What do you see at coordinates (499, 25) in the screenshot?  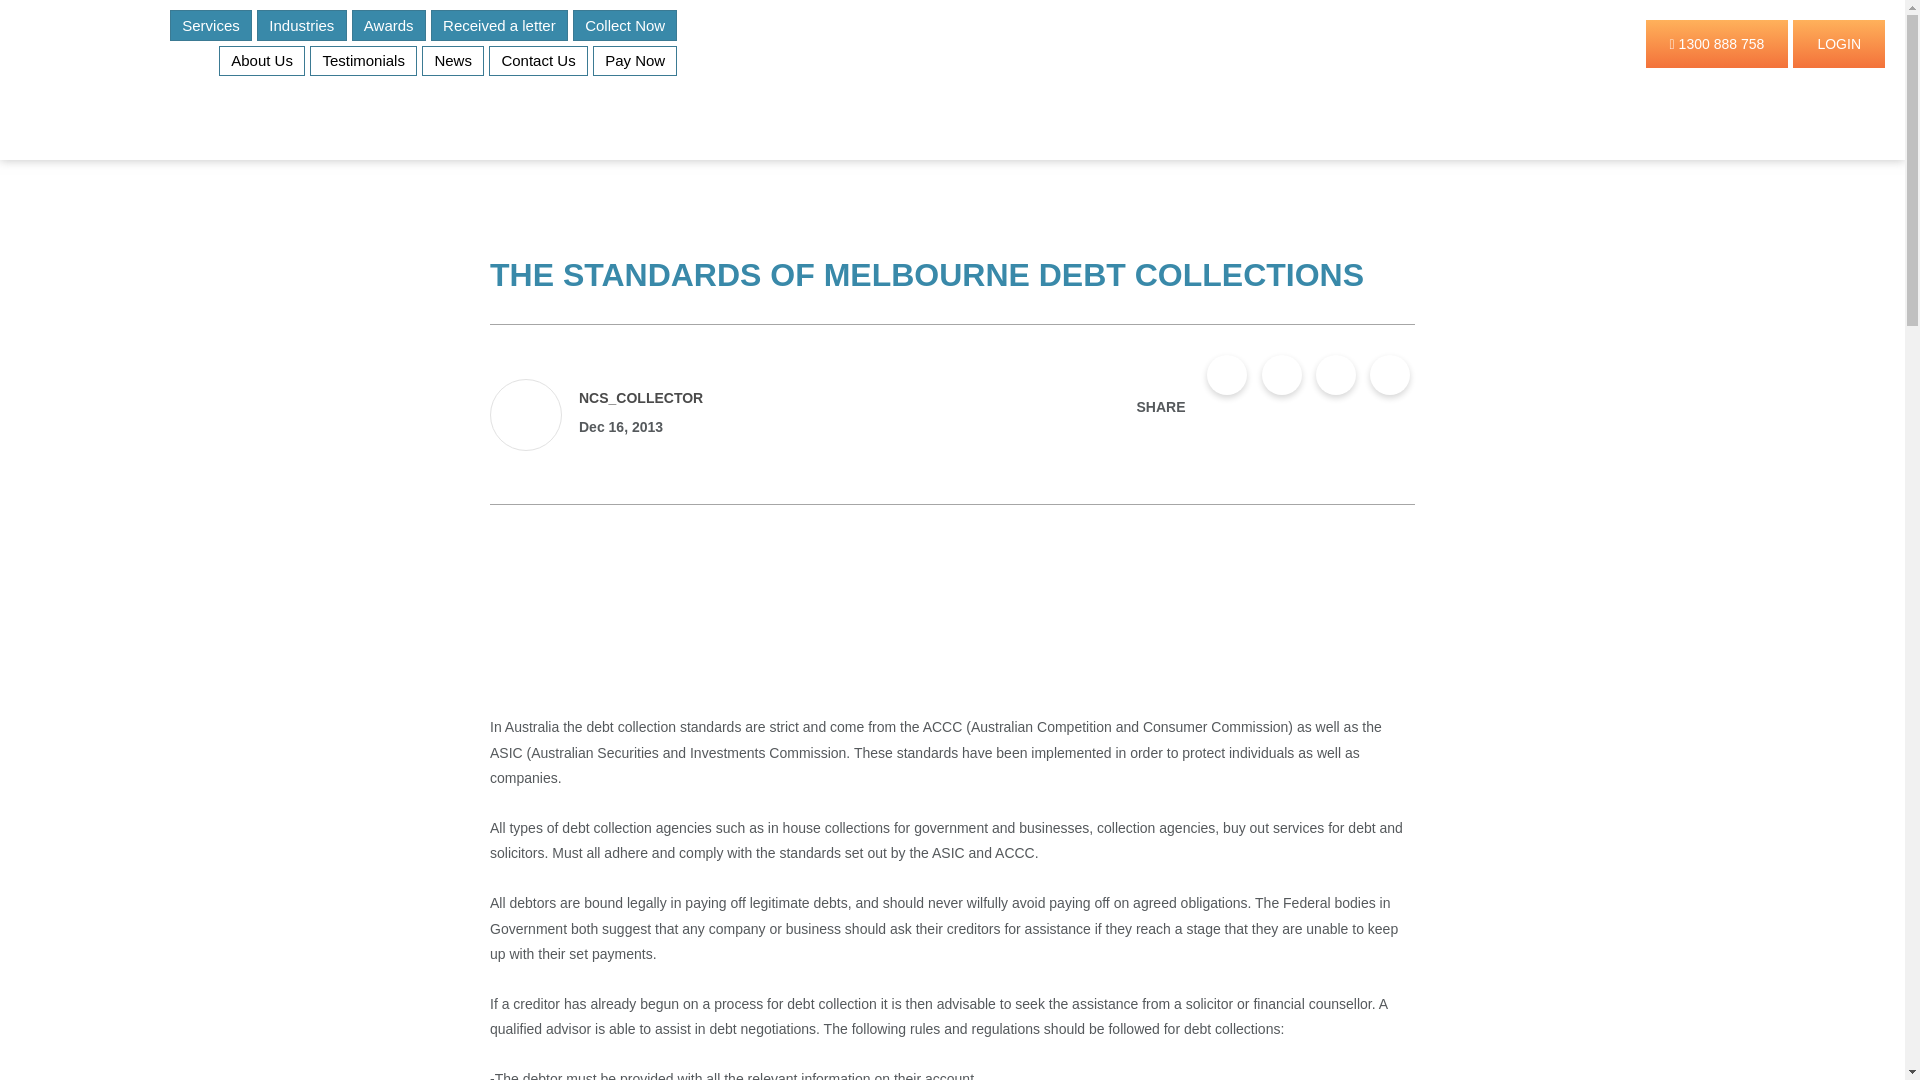 I see `Received a letter` at bounding box center [499, 25].